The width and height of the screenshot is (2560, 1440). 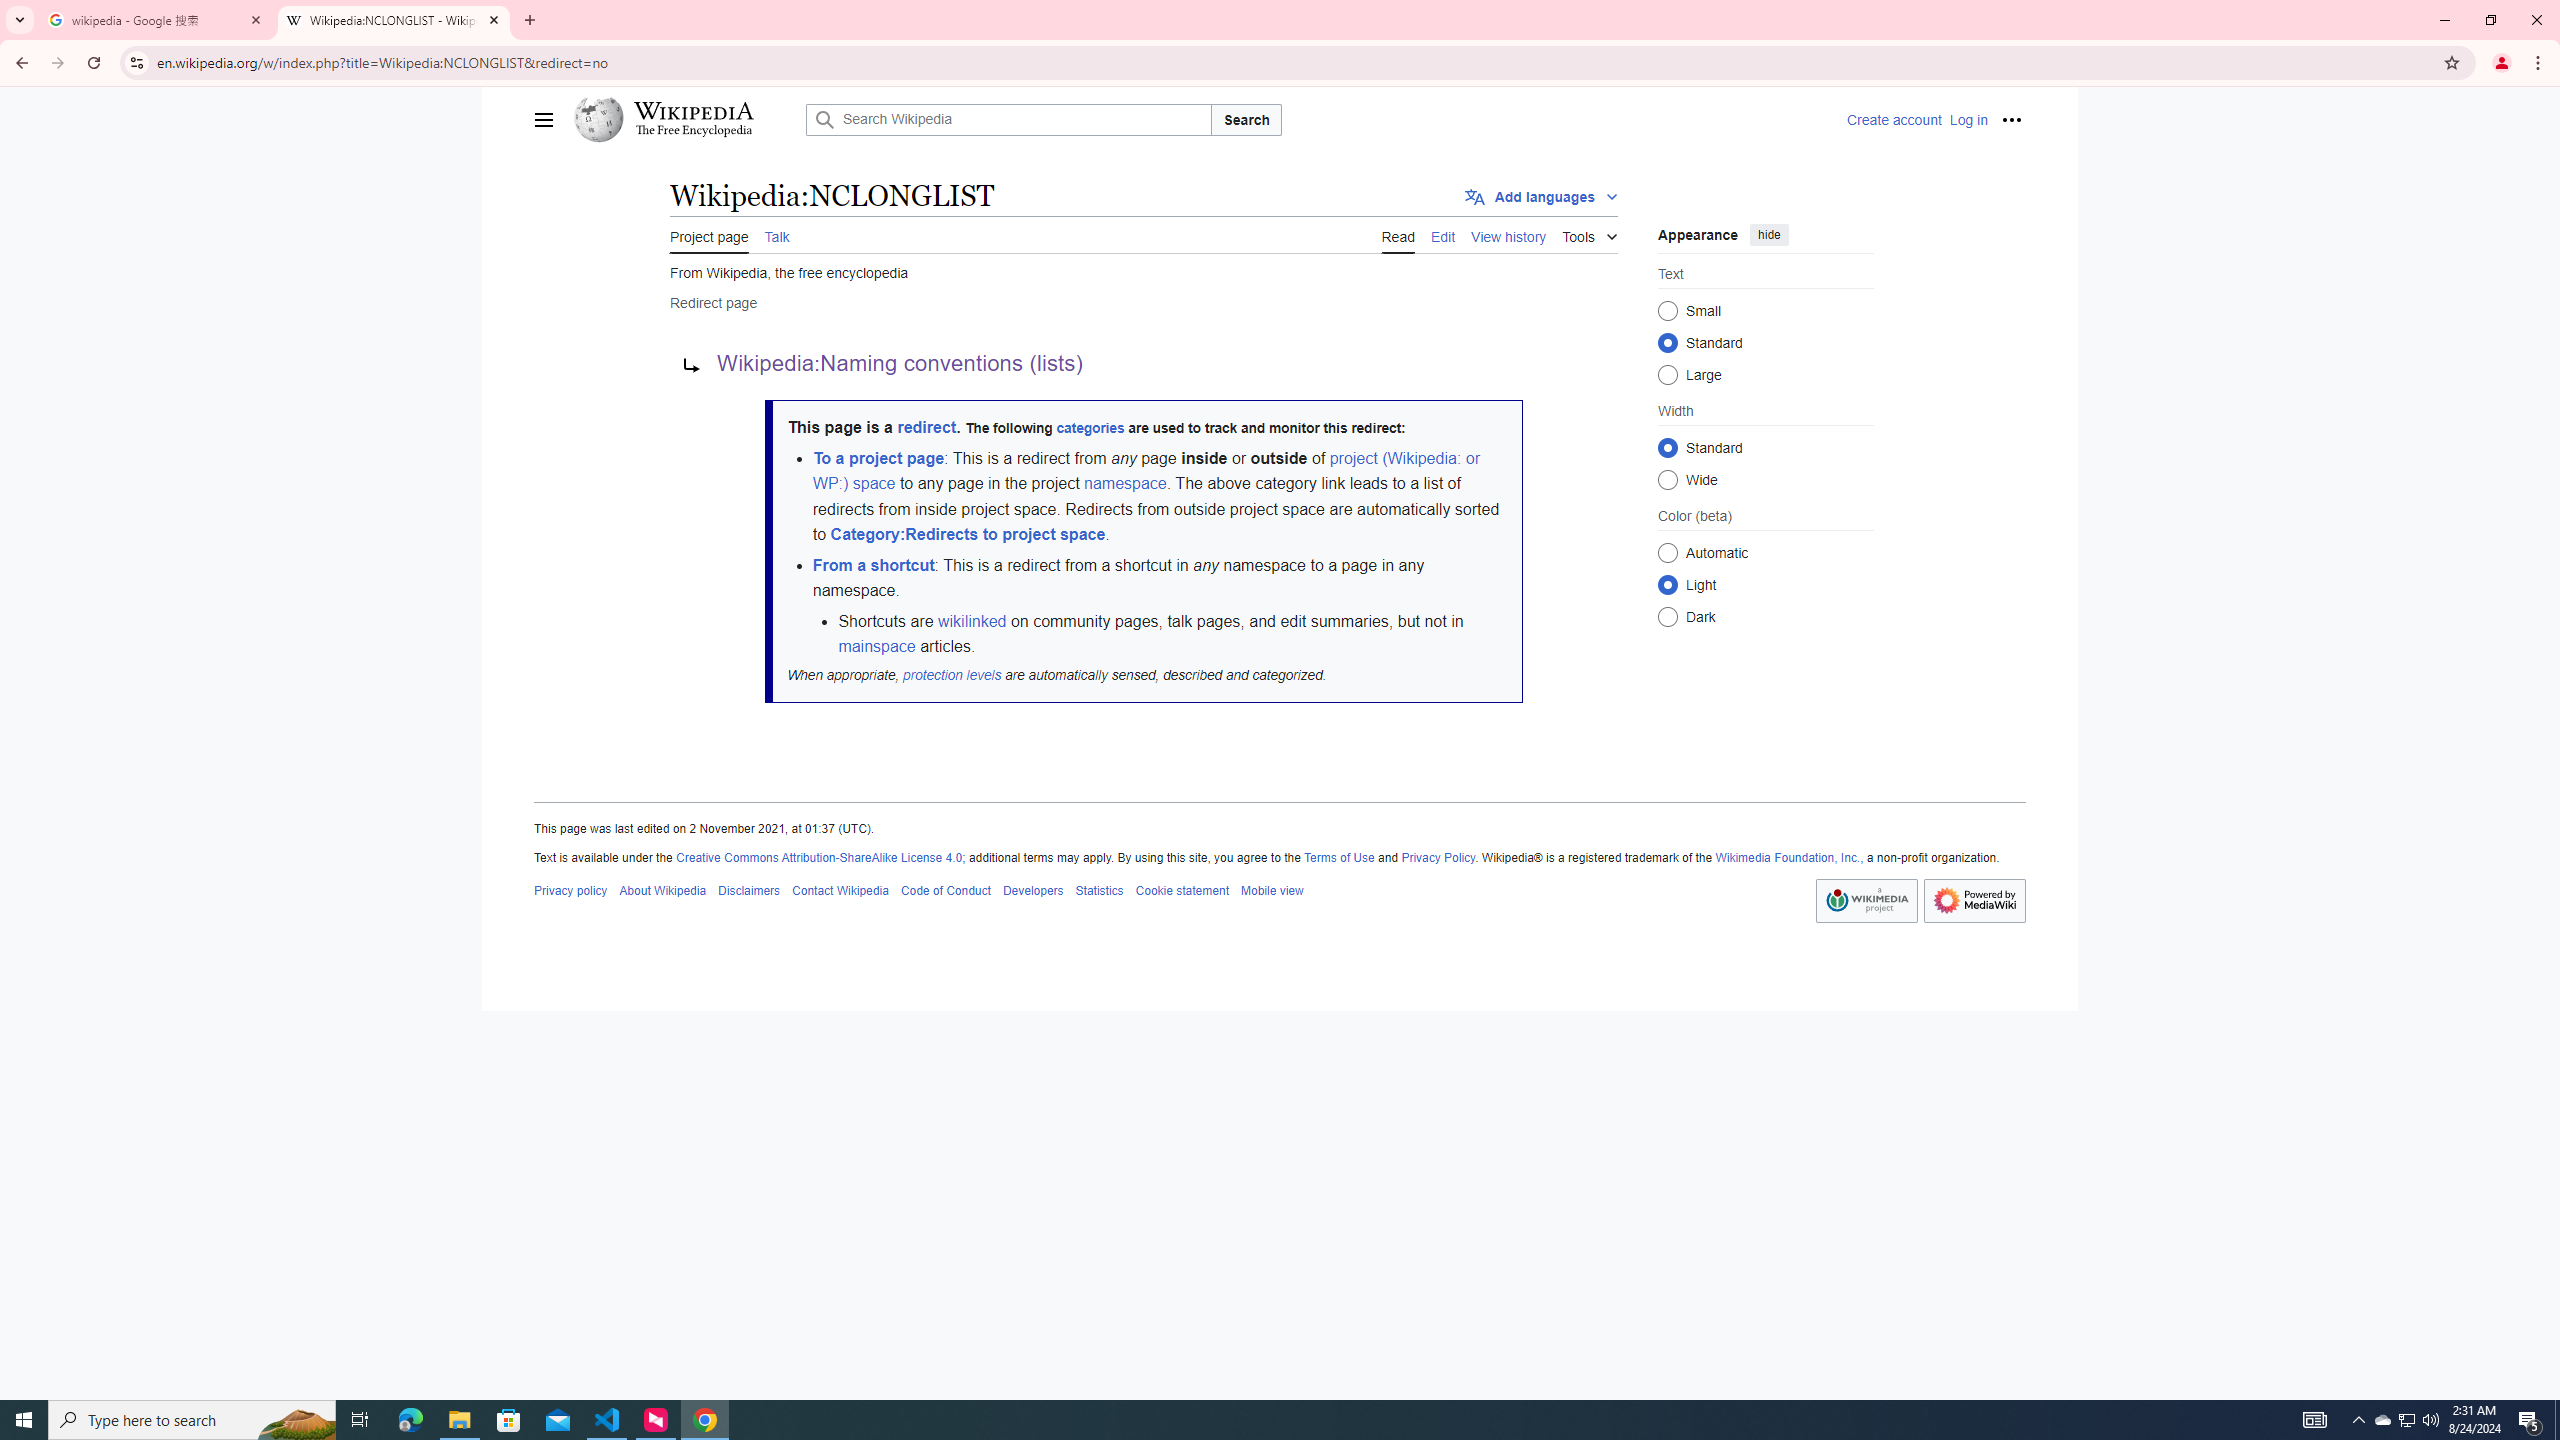 I want to click on Developers, so click(x=1032, y=890).